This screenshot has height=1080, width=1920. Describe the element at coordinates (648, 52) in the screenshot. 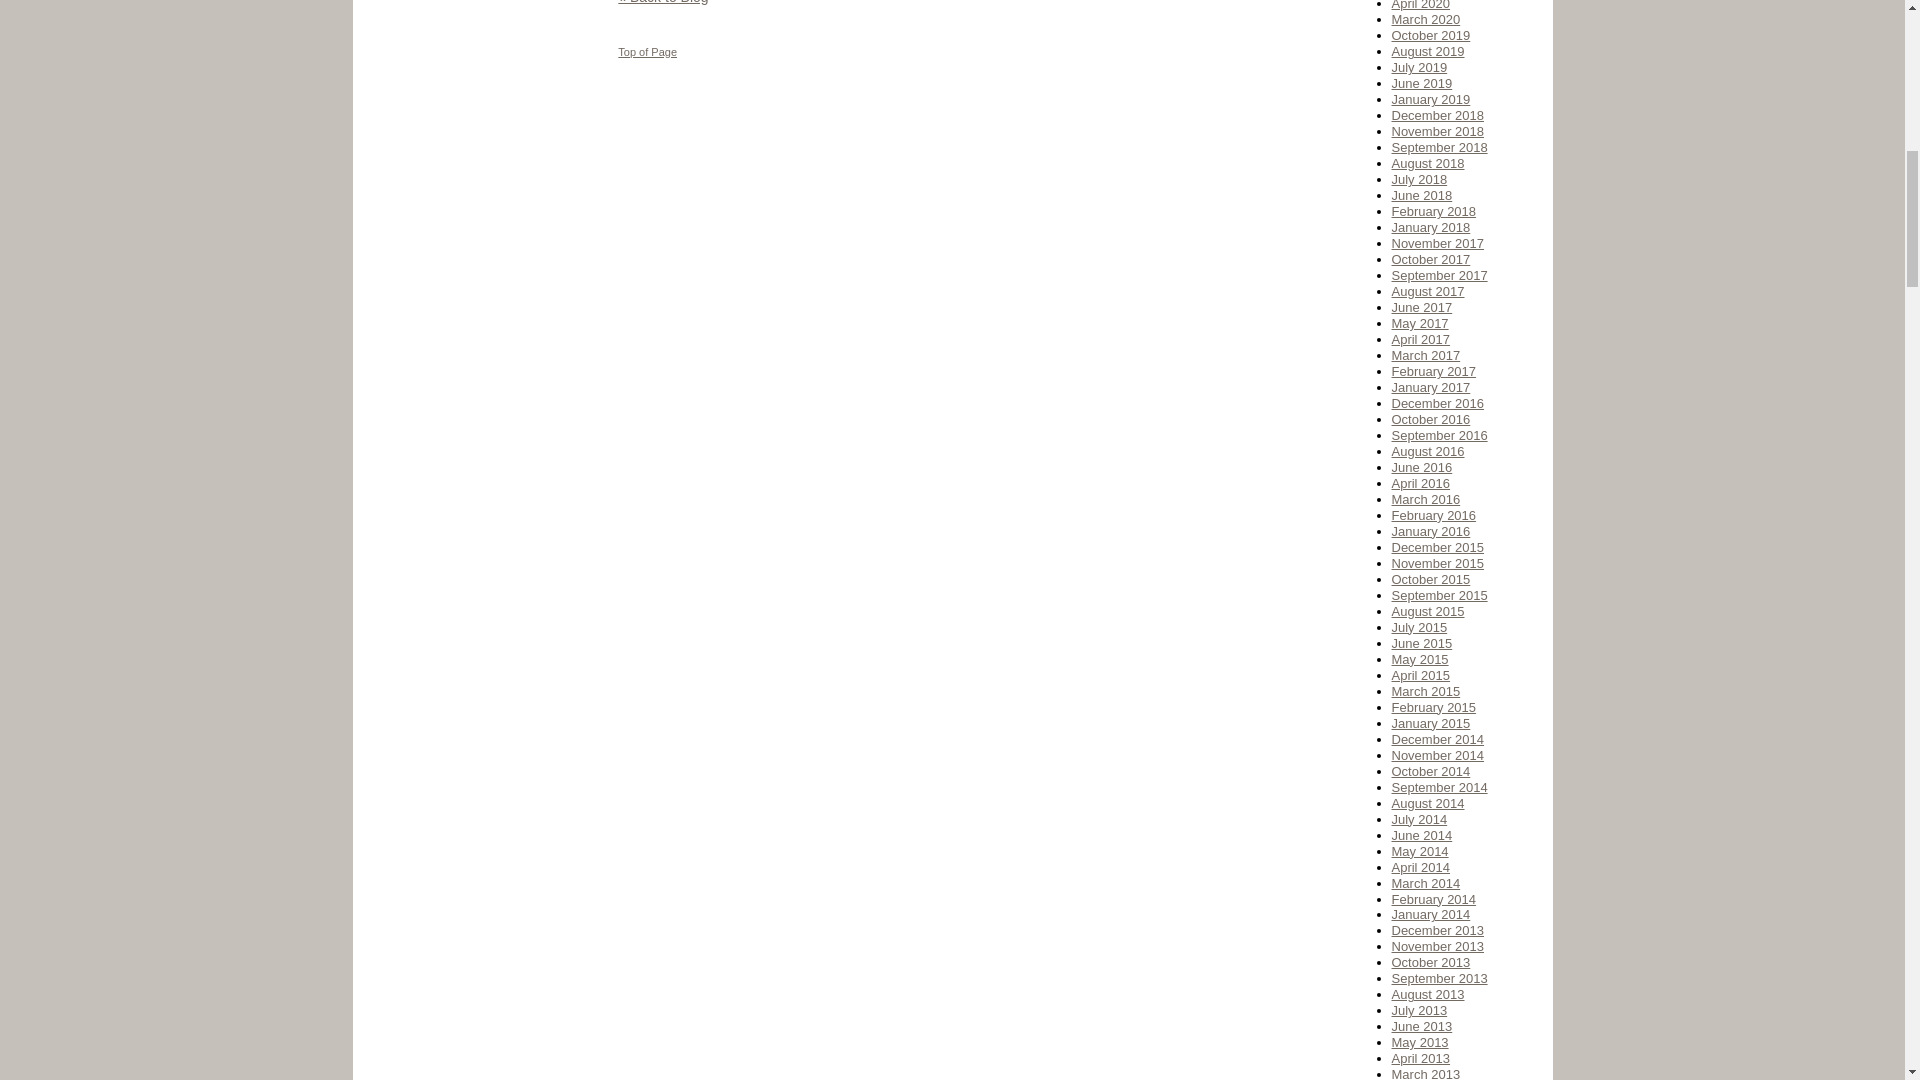

I see `Top of Page` at that location.